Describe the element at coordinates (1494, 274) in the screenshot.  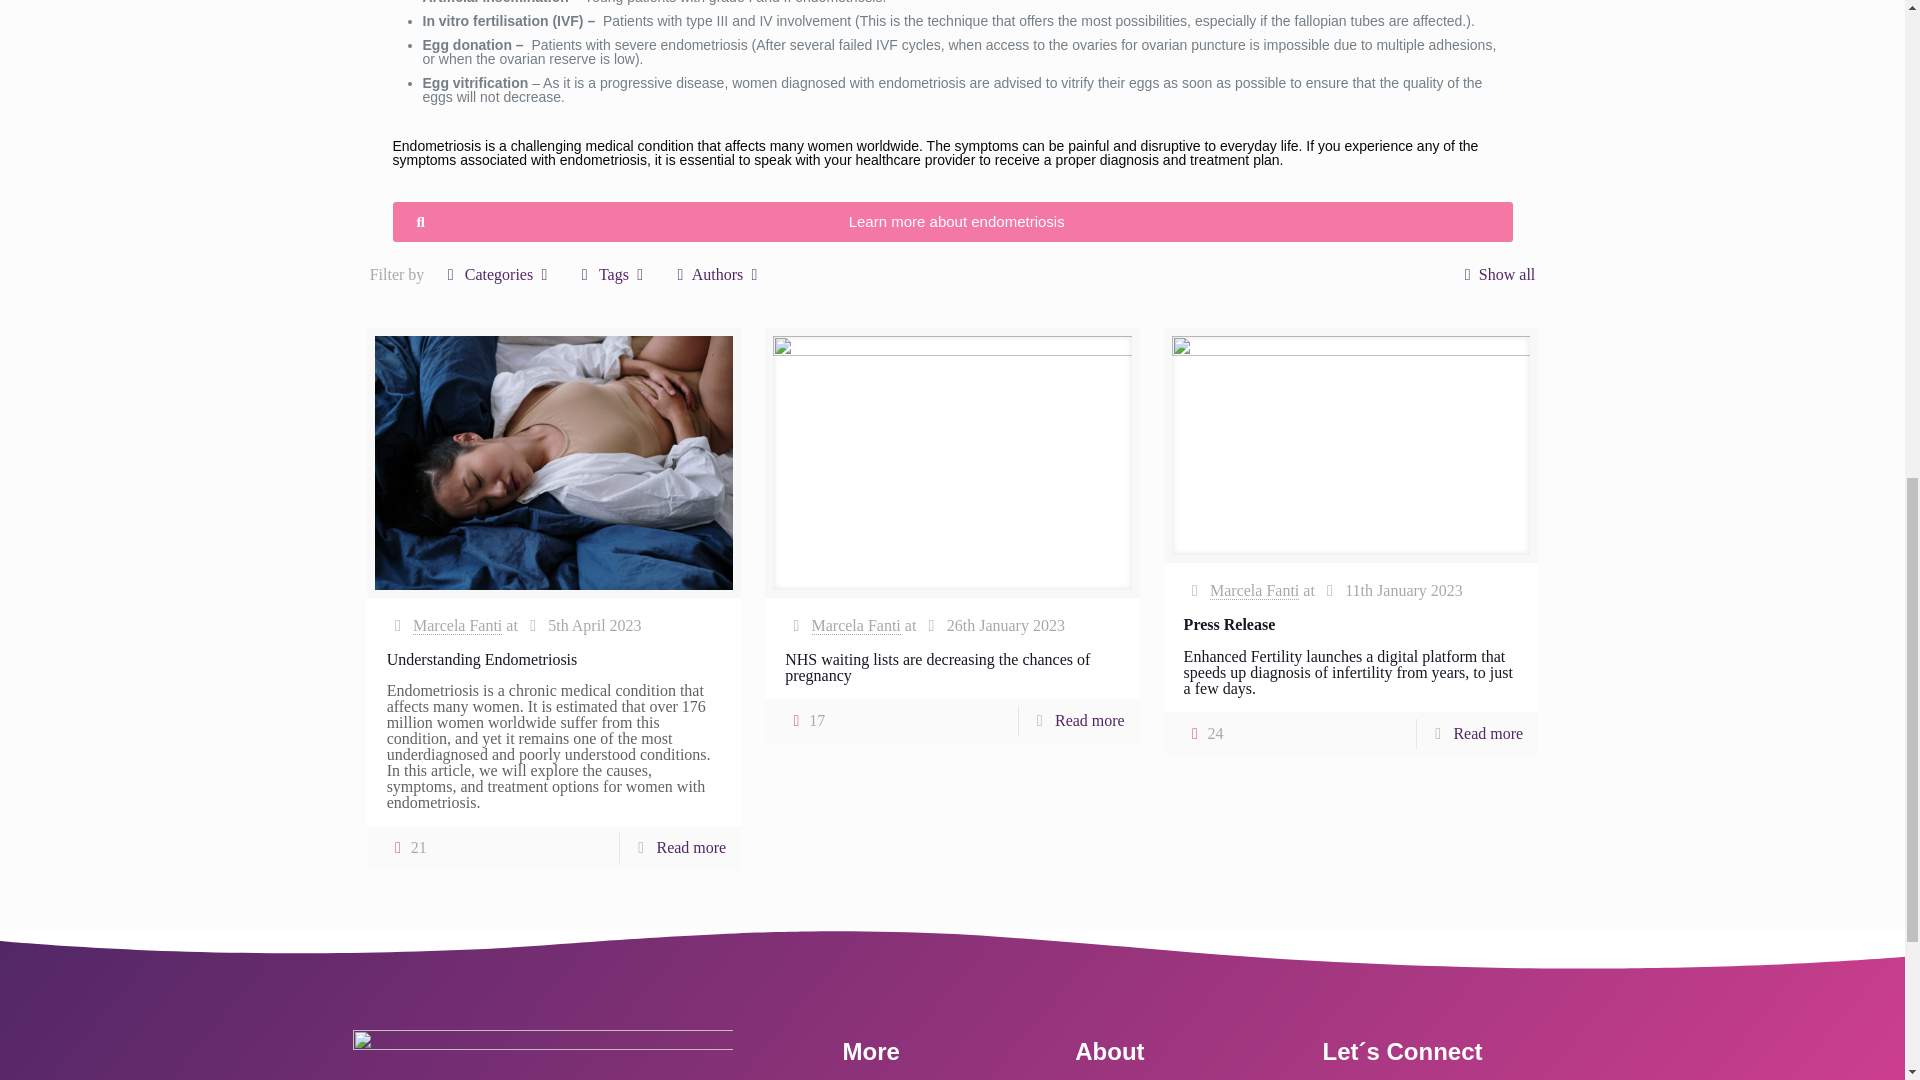
I see `Show all` at that location.